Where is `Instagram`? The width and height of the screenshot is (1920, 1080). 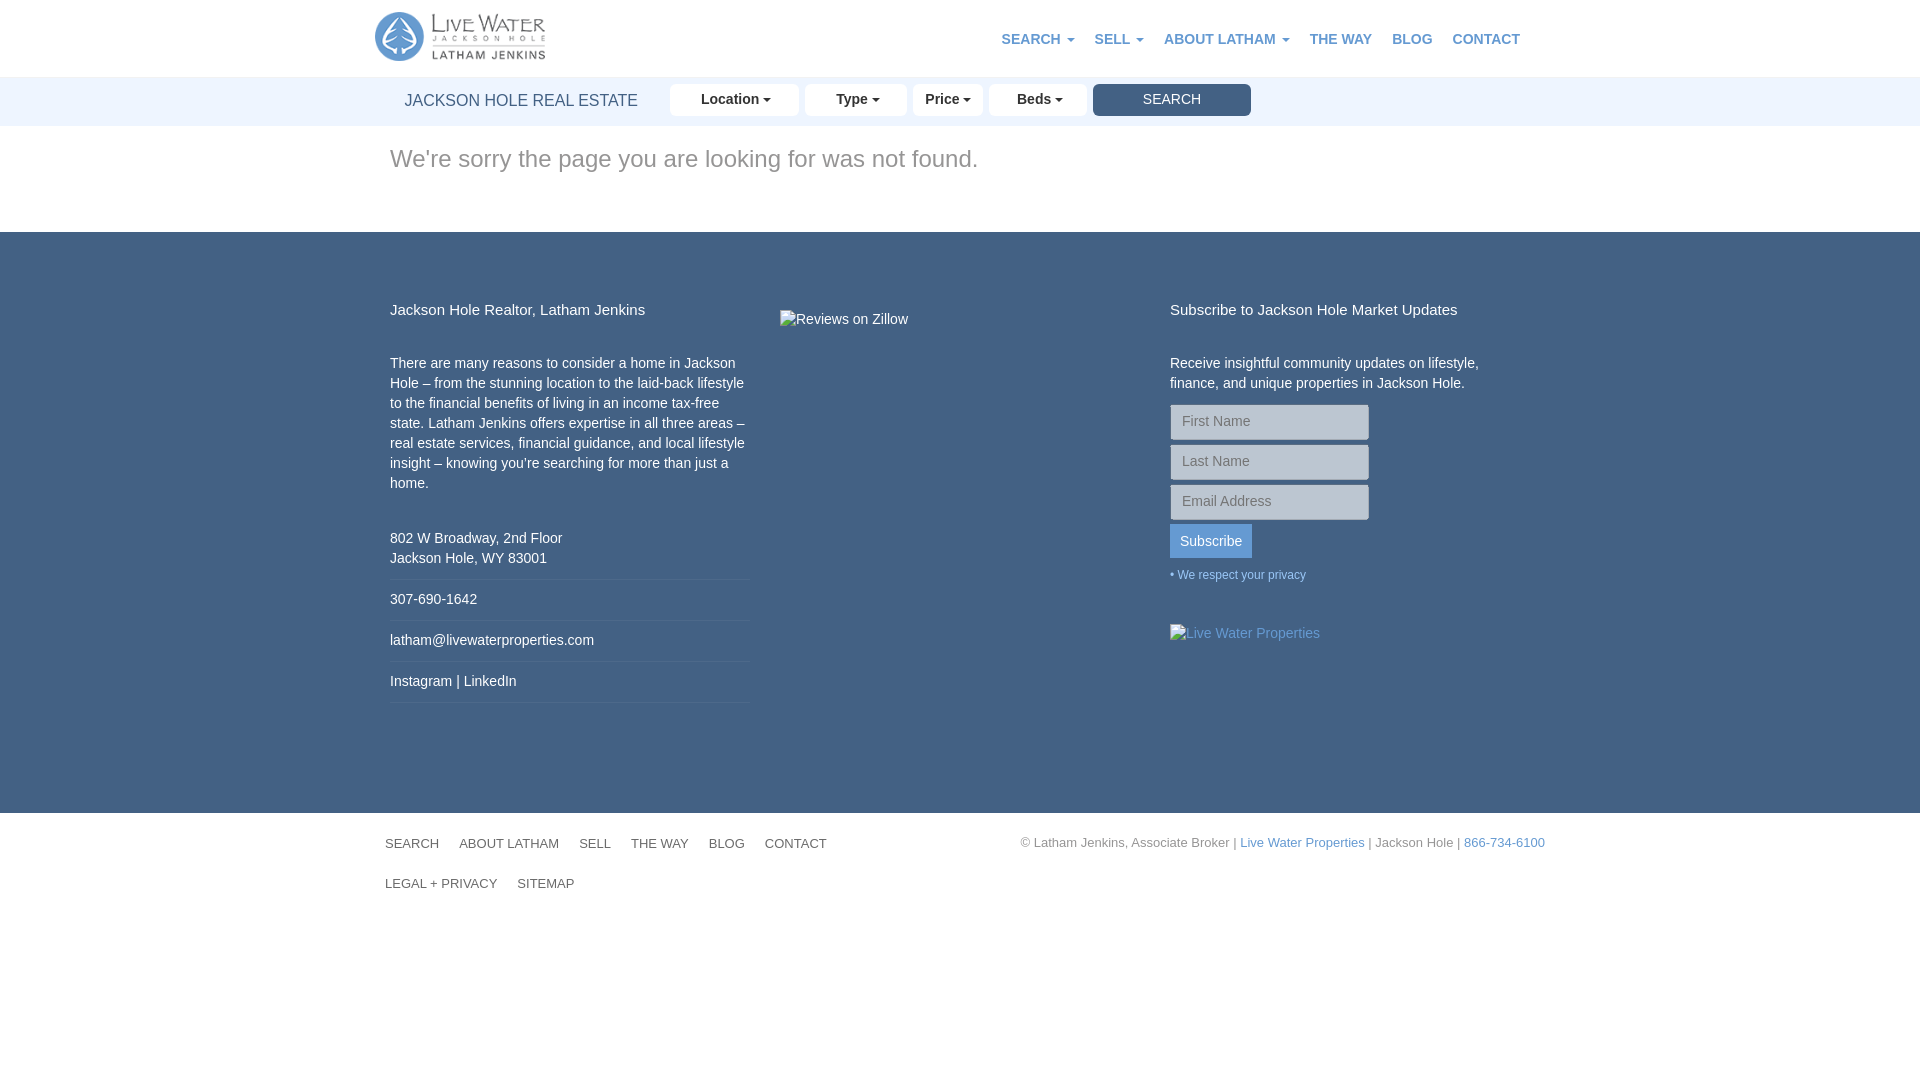
Instagram is located at coordinates (420, 680).